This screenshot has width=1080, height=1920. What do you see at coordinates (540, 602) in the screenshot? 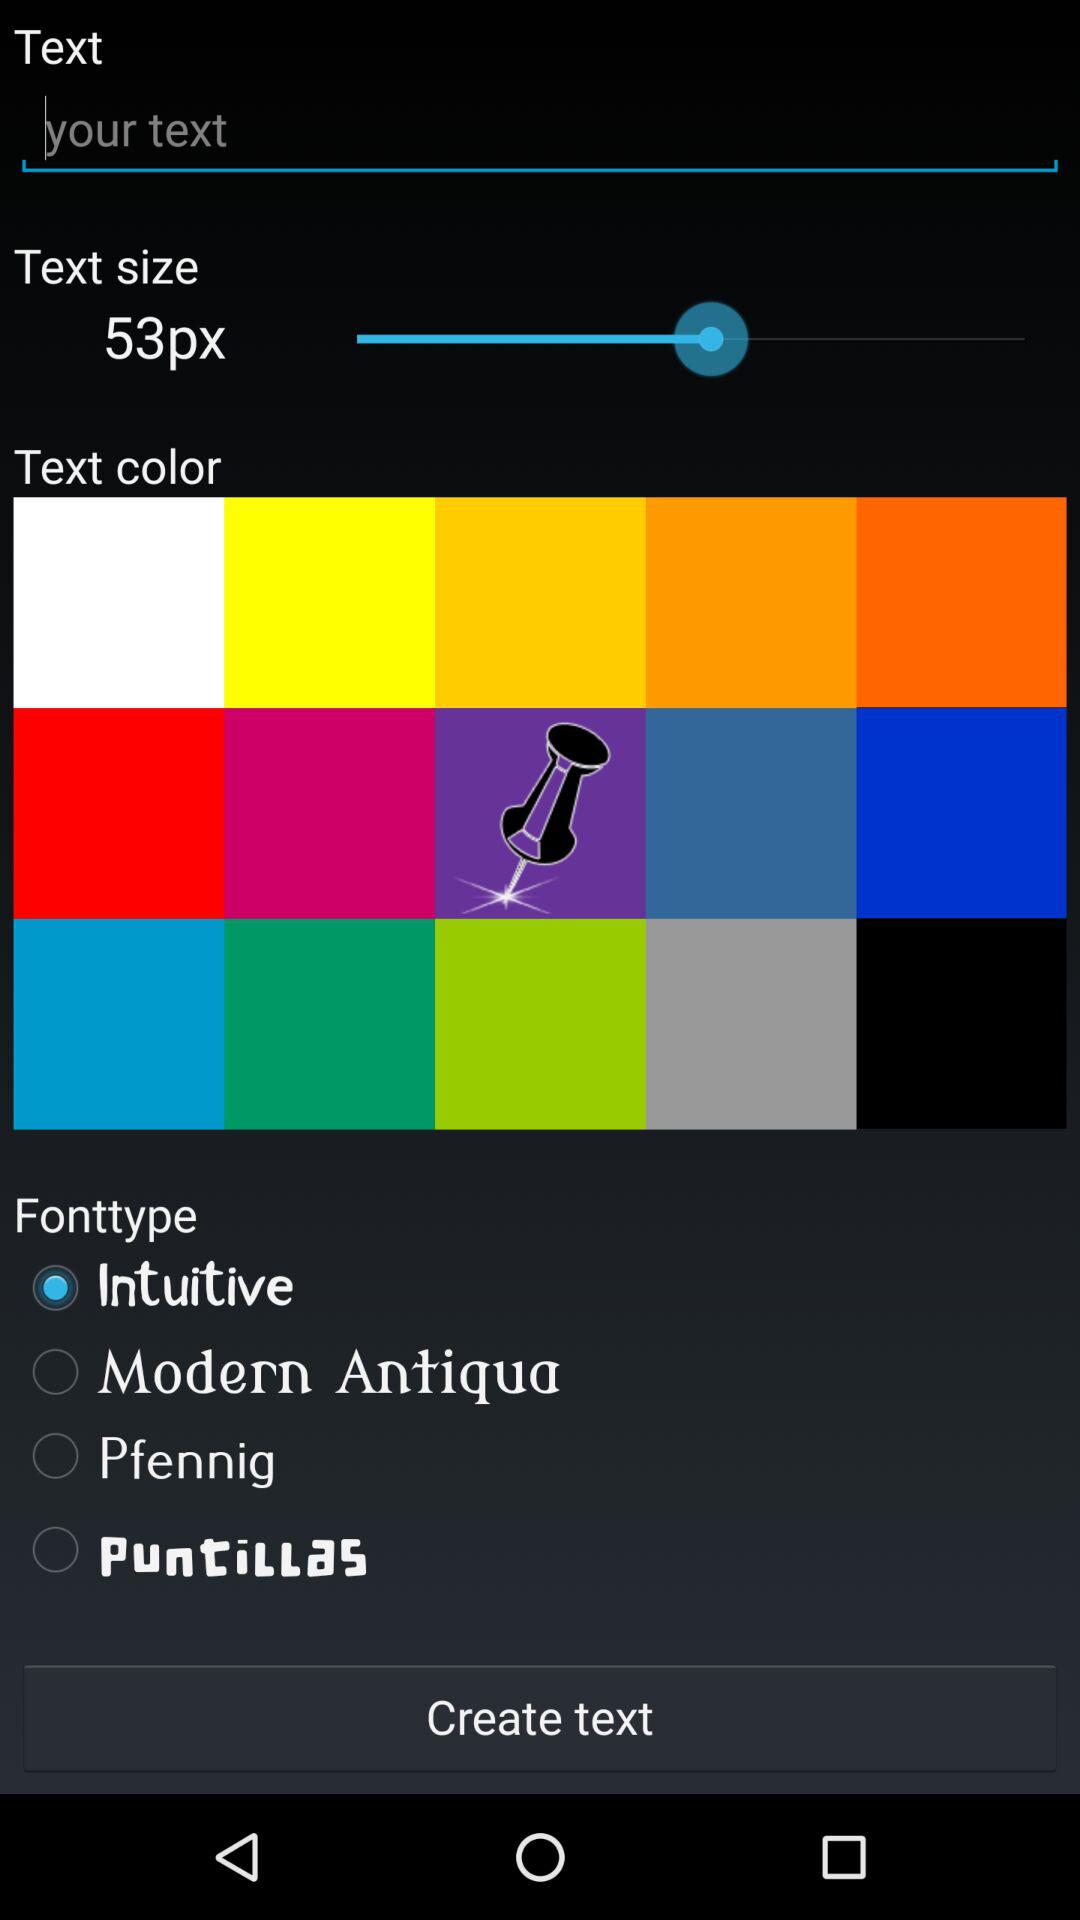
I see `change color` at bounding box center [540, 602].